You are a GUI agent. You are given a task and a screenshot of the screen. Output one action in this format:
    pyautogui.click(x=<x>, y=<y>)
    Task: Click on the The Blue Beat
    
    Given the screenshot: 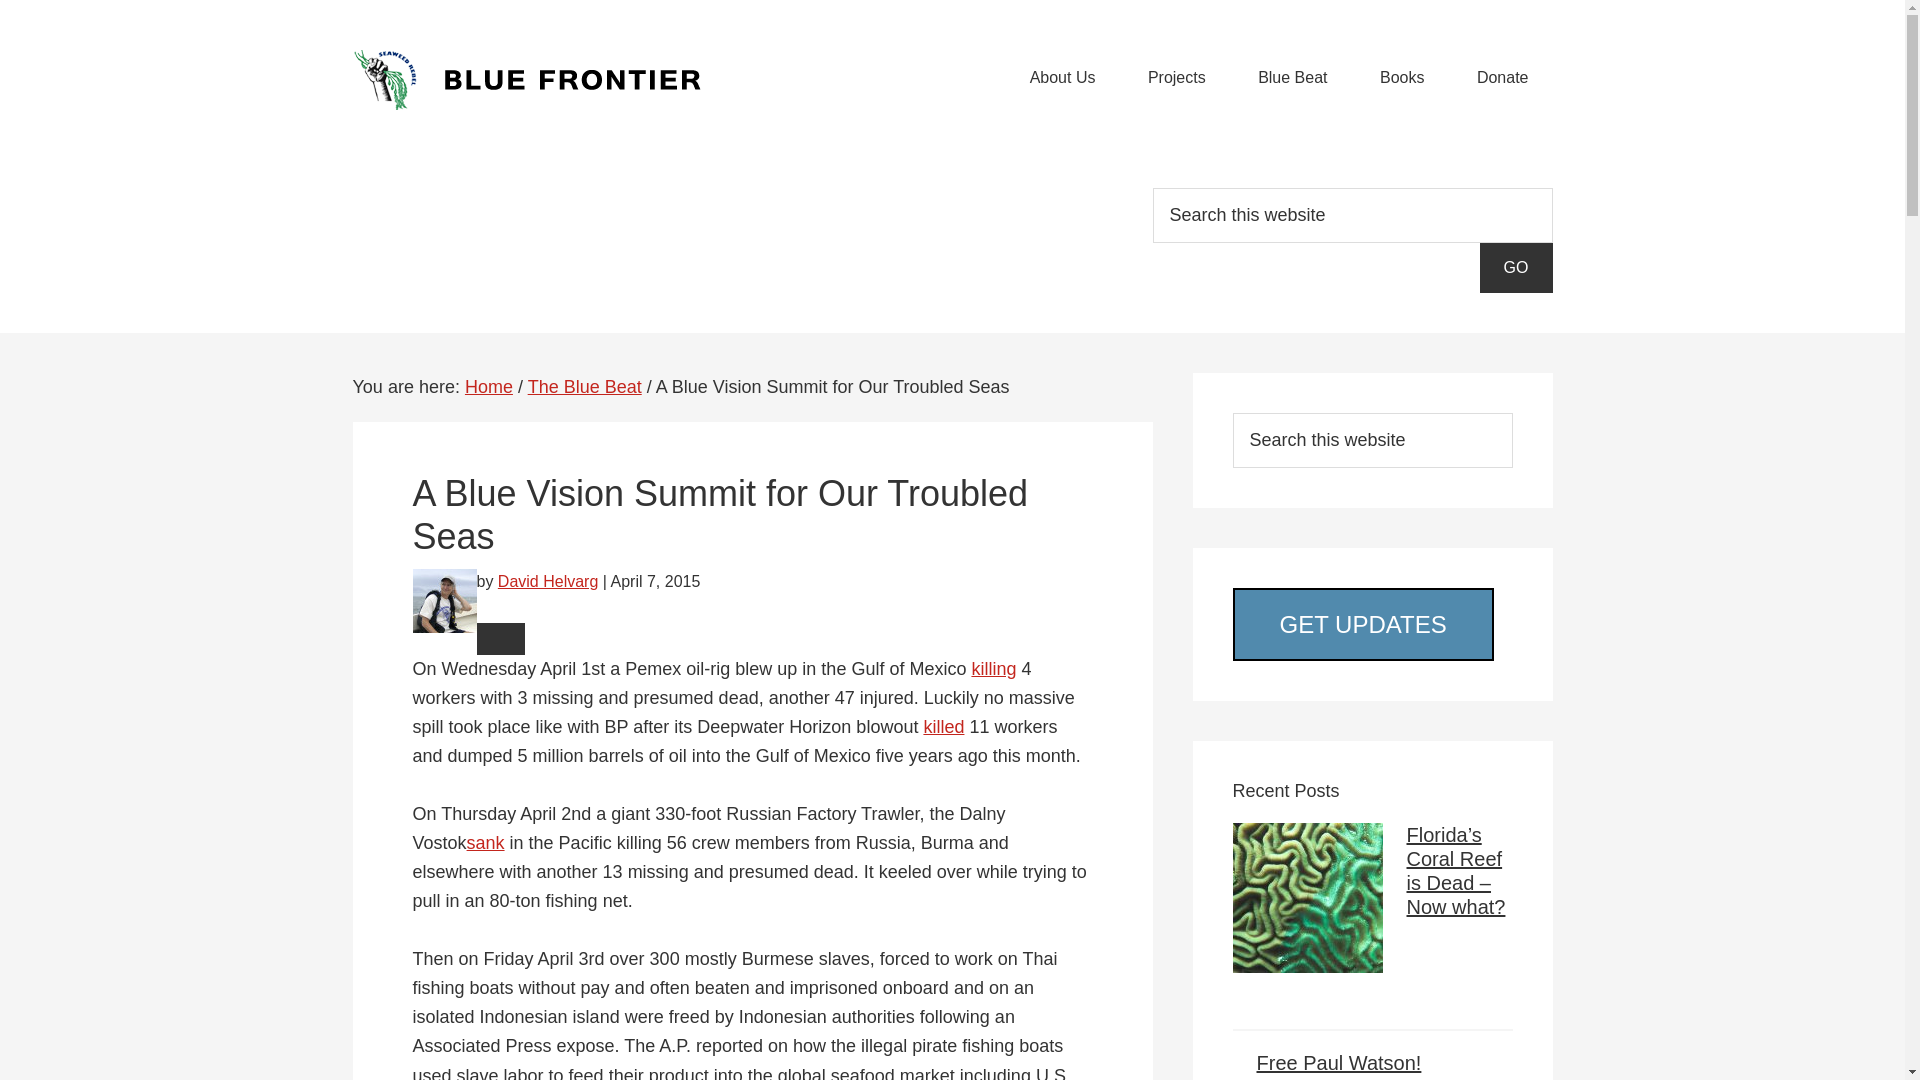 What is the action you would take?
    pyautogui.click(x=584, y=386)
    